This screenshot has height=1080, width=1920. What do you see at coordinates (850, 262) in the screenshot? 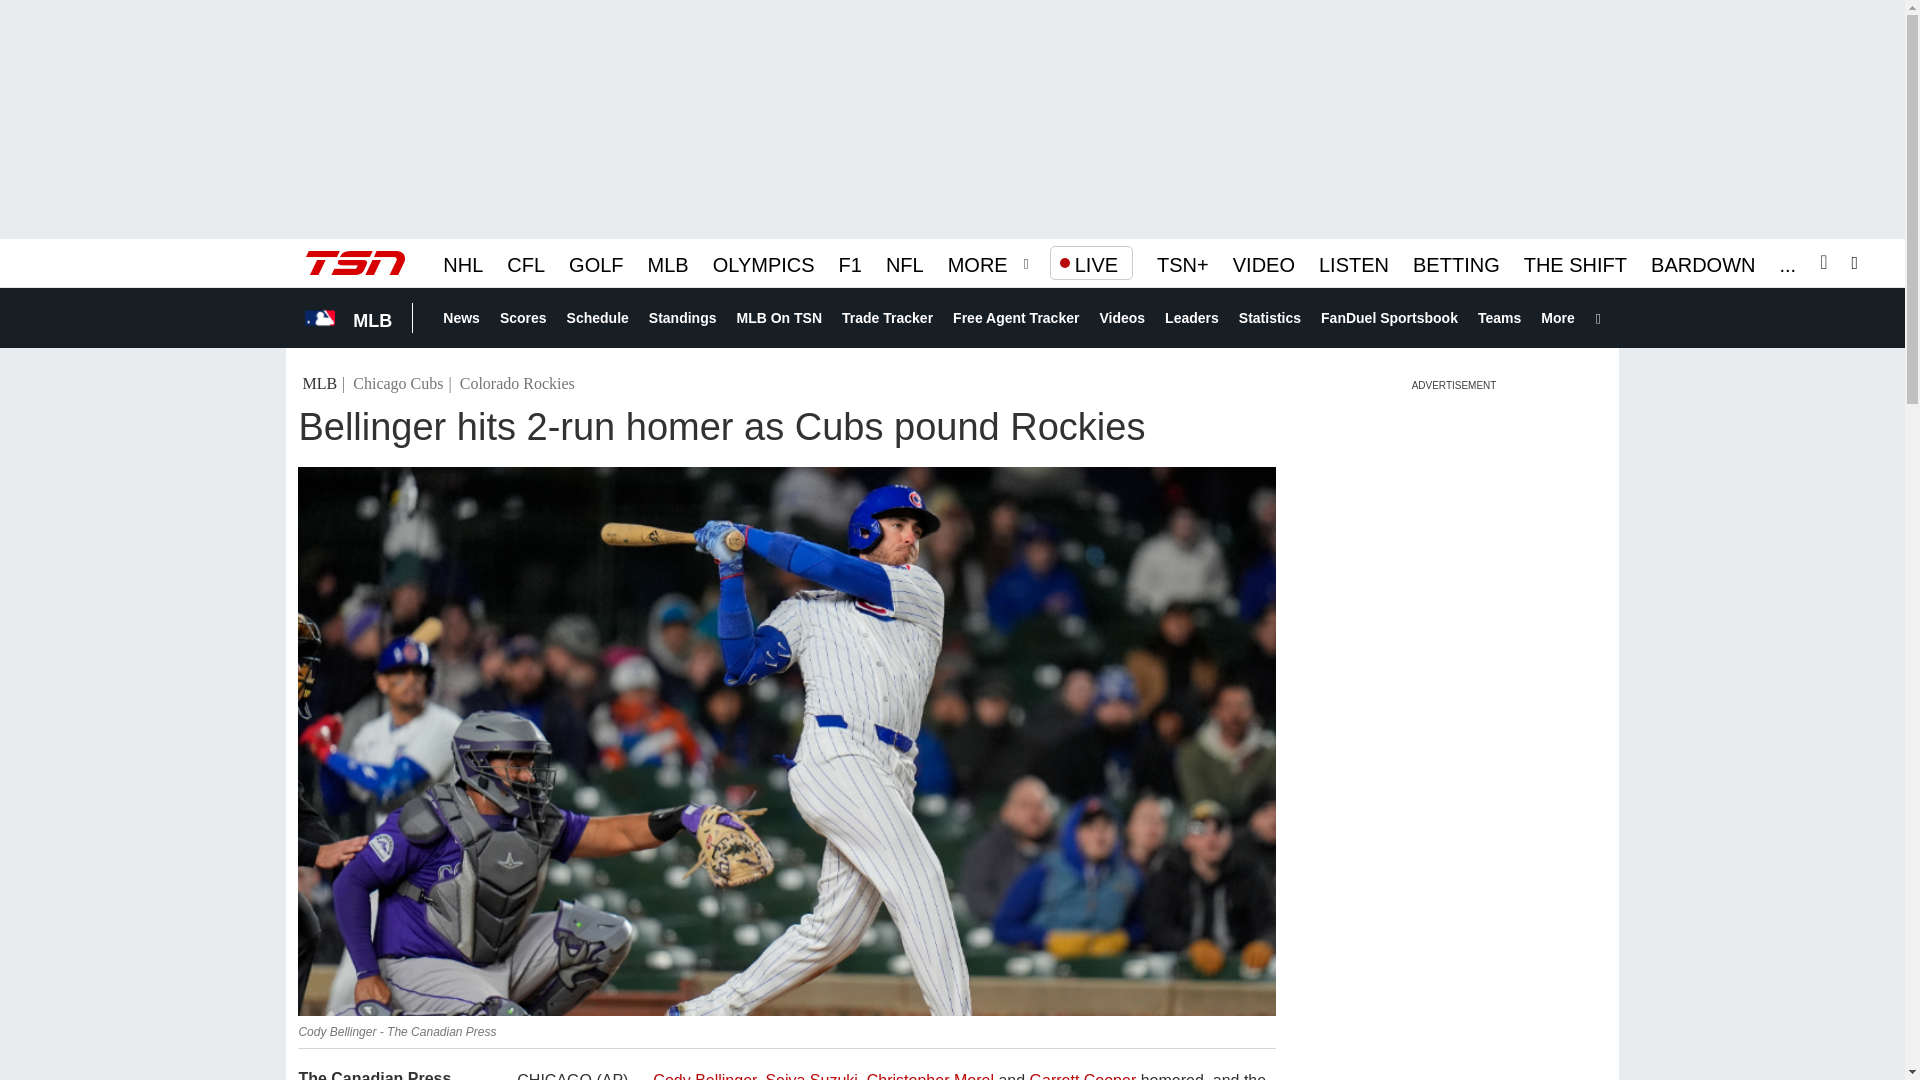
I see `F1` at bounding box center [850, 262].